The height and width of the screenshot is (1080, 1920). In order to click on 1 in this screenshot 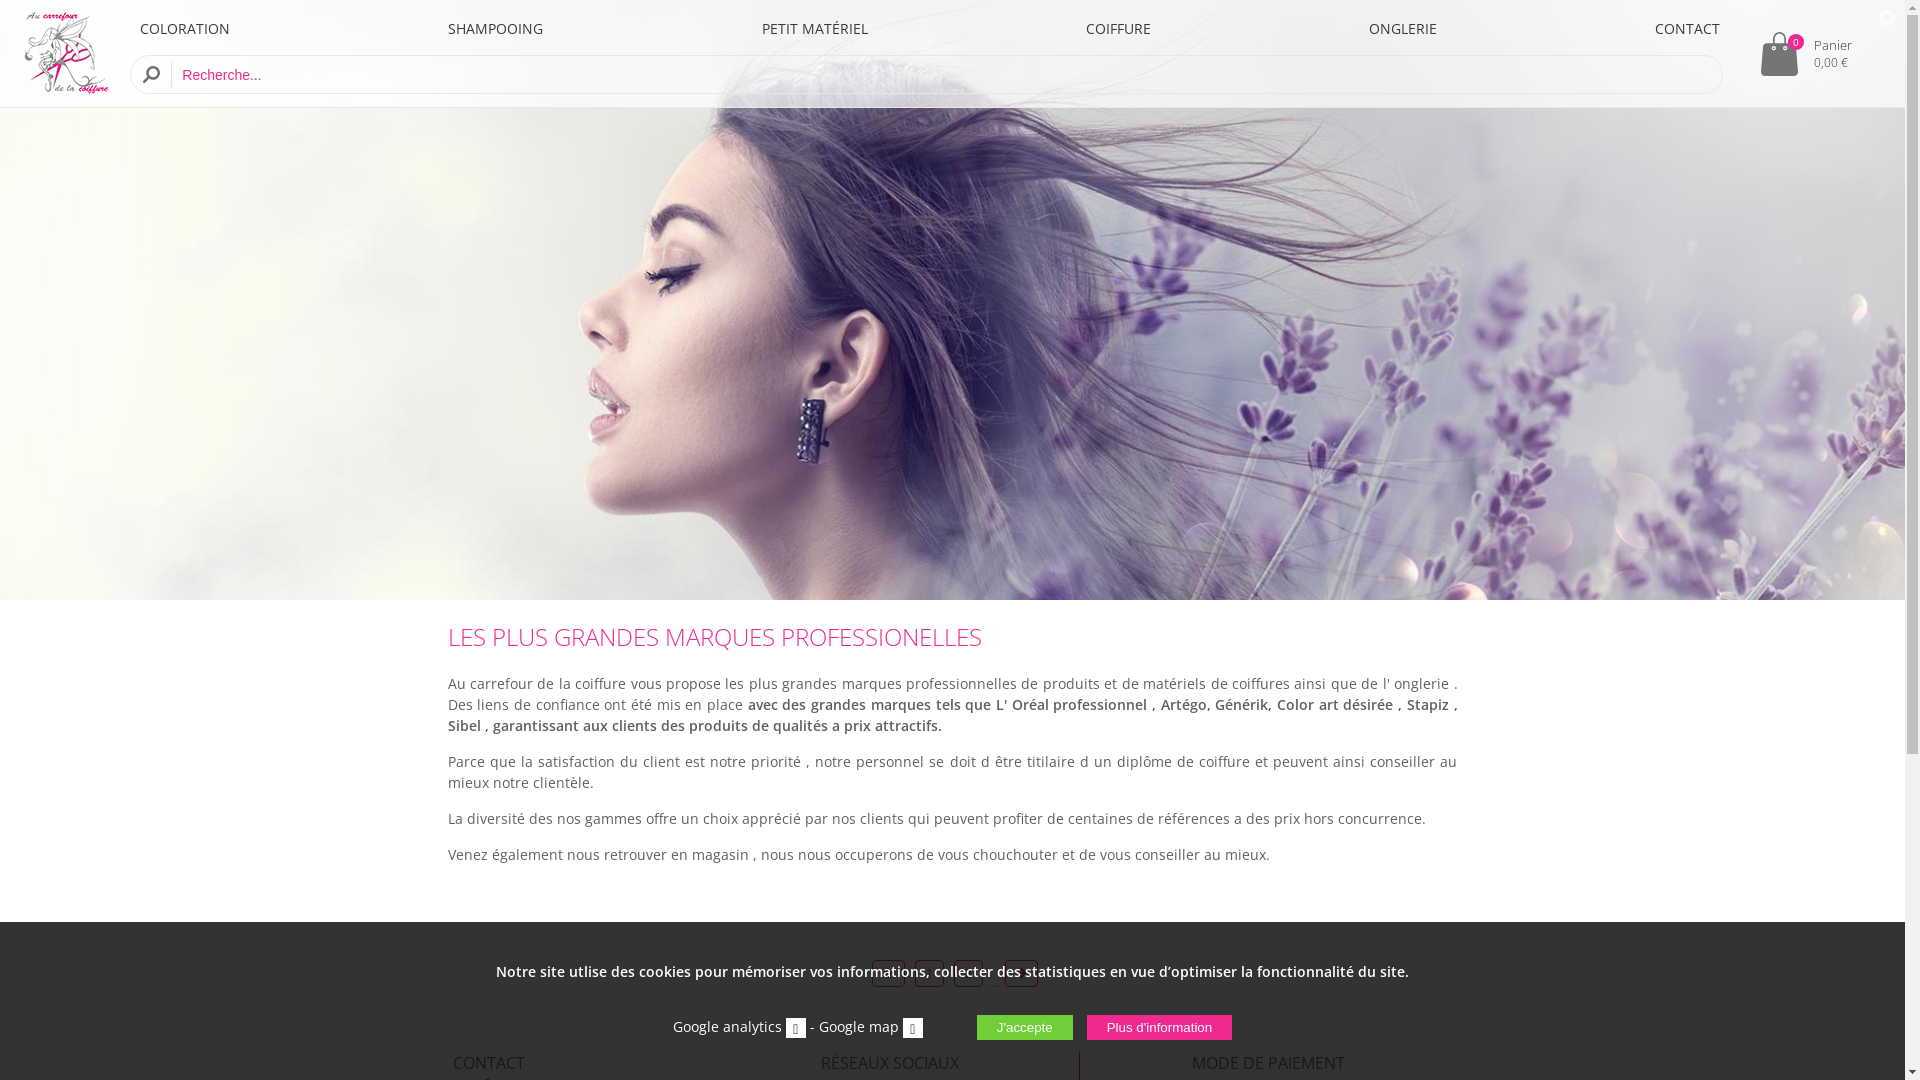, I will do `click(930, 974)`.